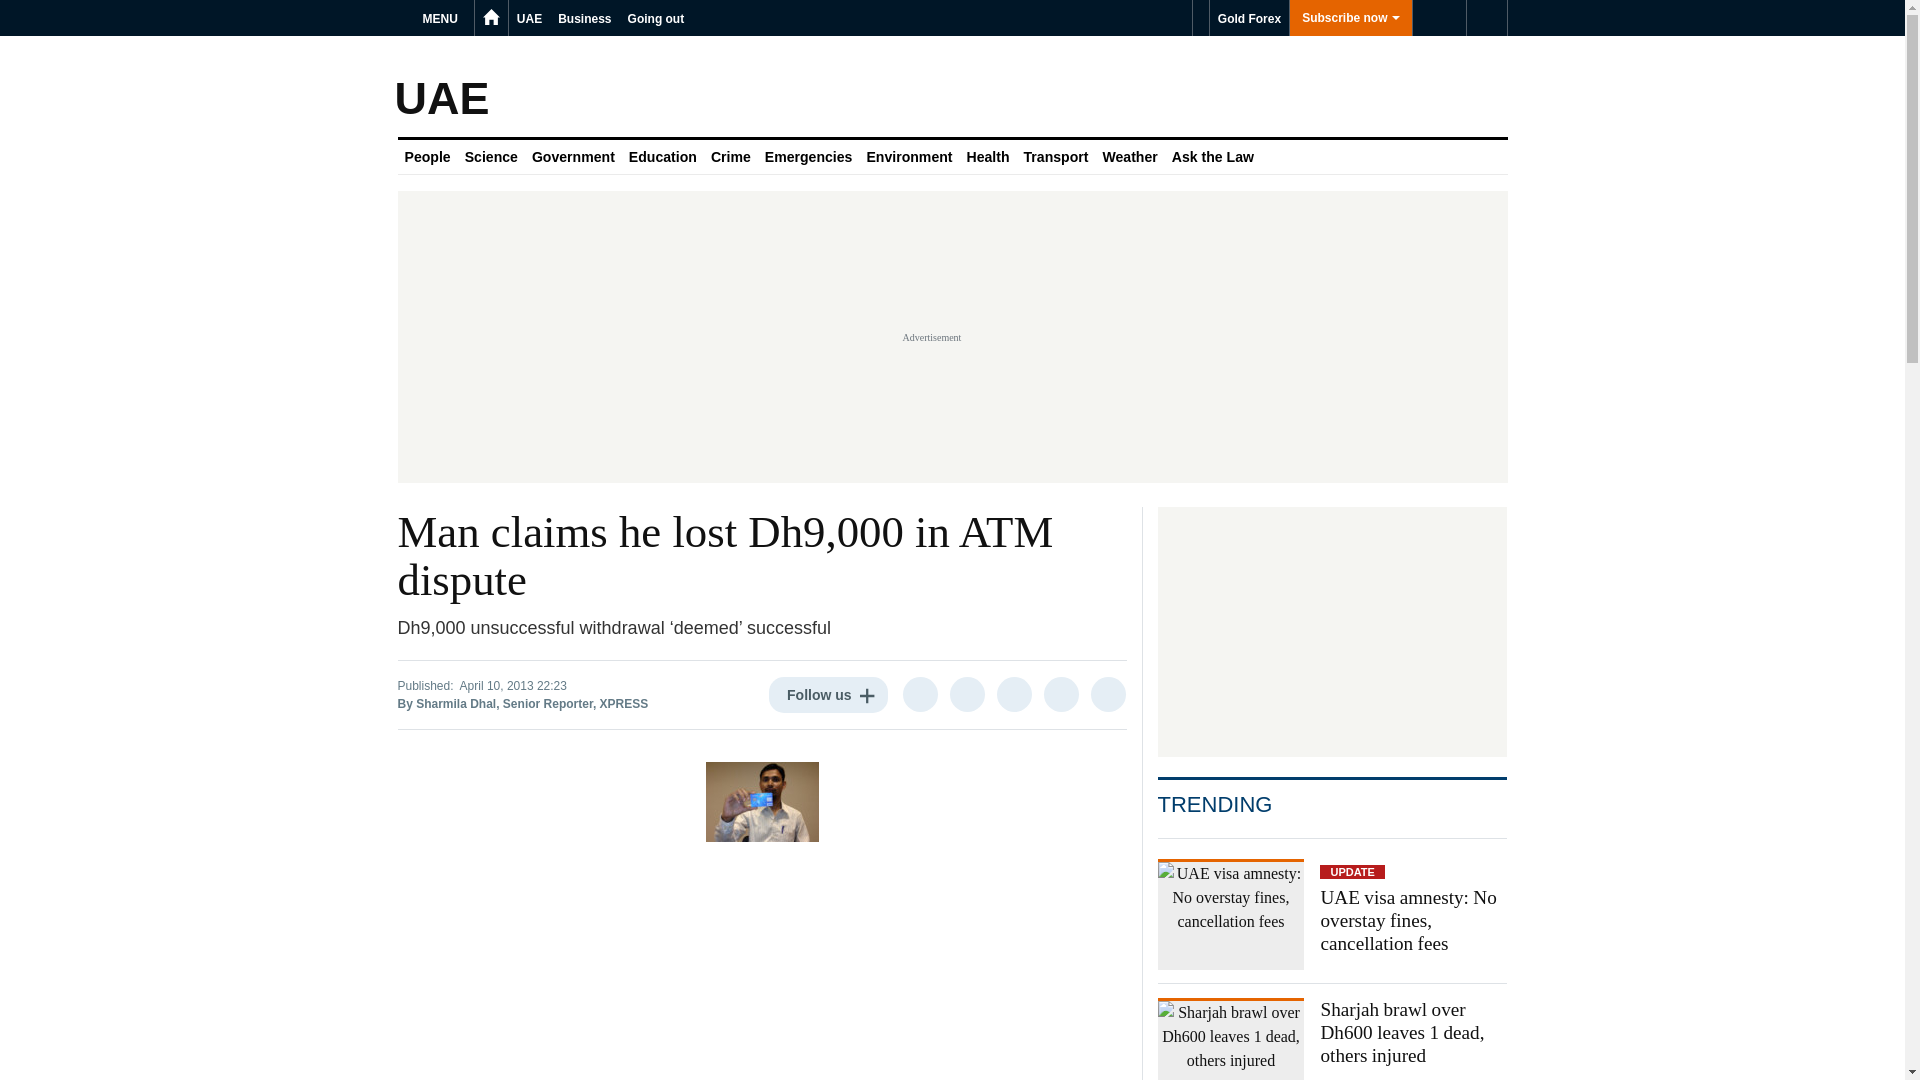  What do you see at coordinates (528, 18) in the screenshot?
I see `UAE` at bounding box center [528, 18].